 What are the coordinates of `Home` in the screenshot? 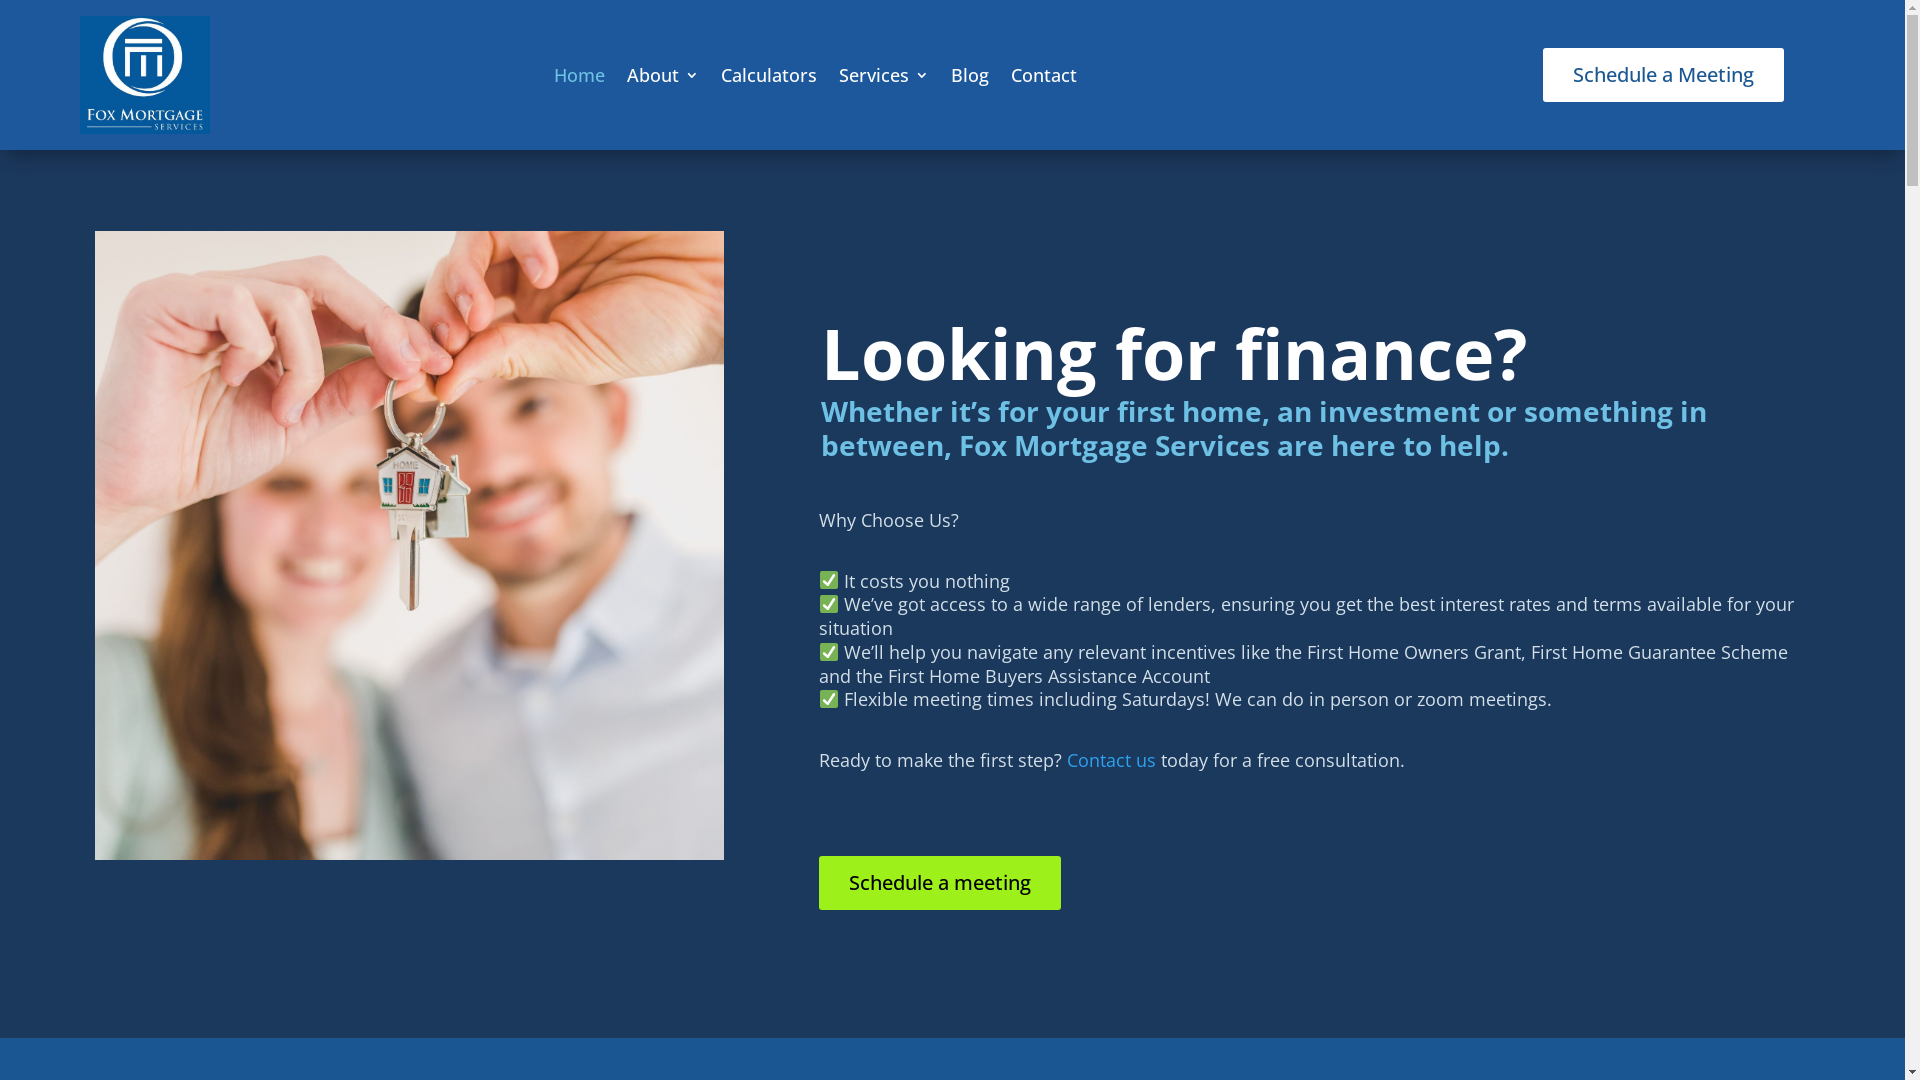 It's located at (580, 74).